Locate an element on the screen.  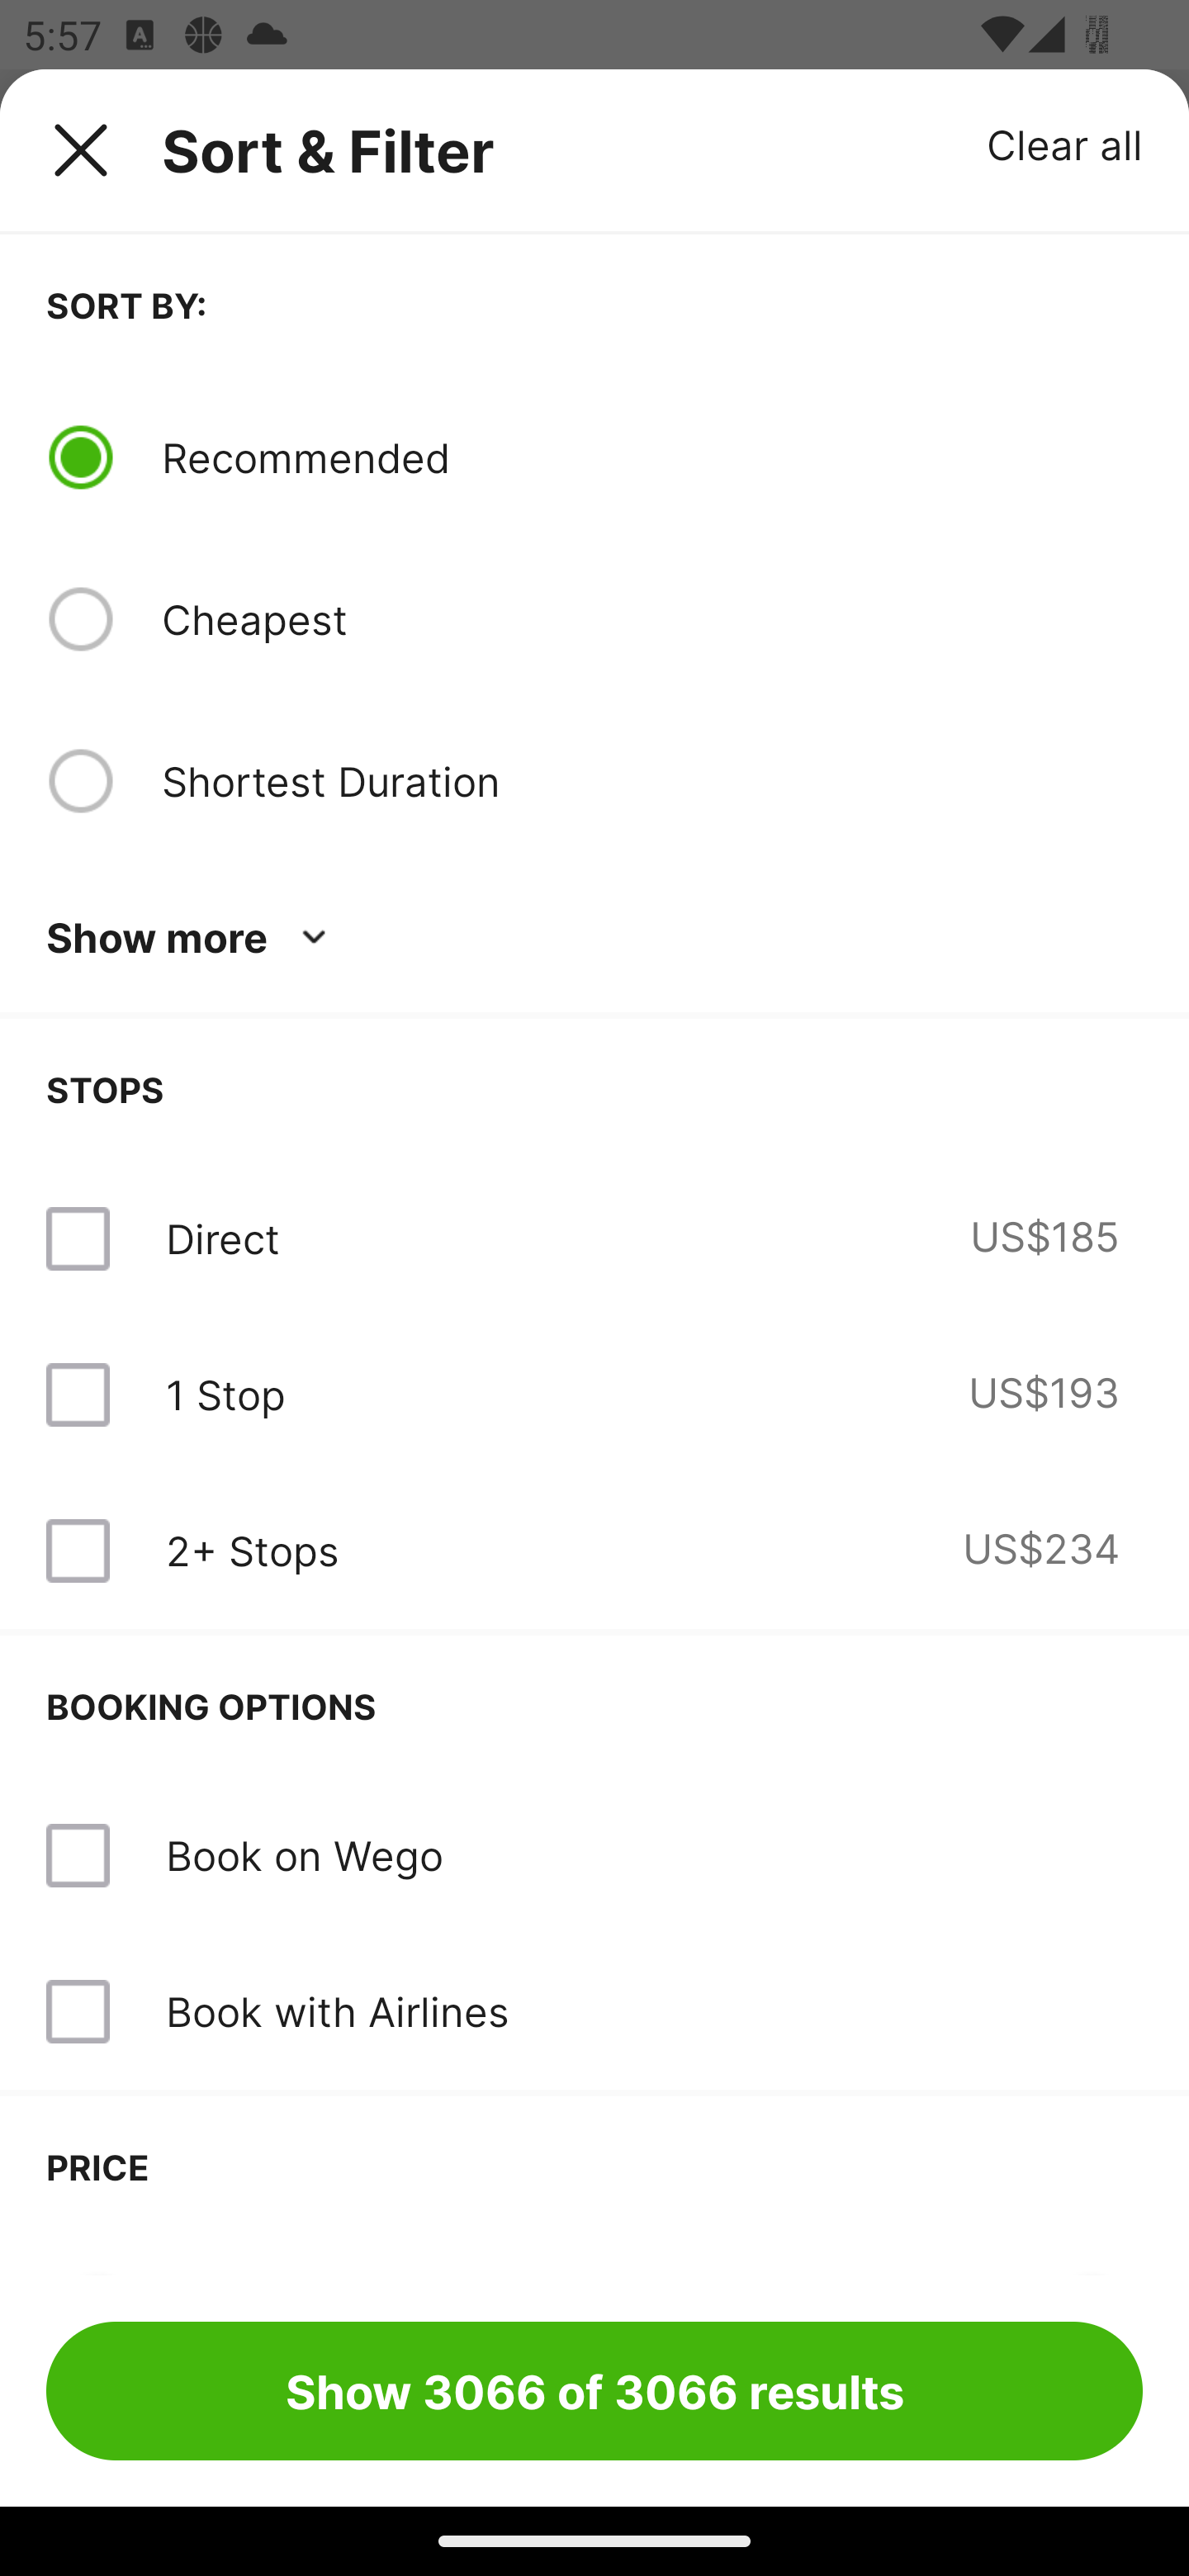
1 Stop US$193 is located at coordinates (594, 1395).